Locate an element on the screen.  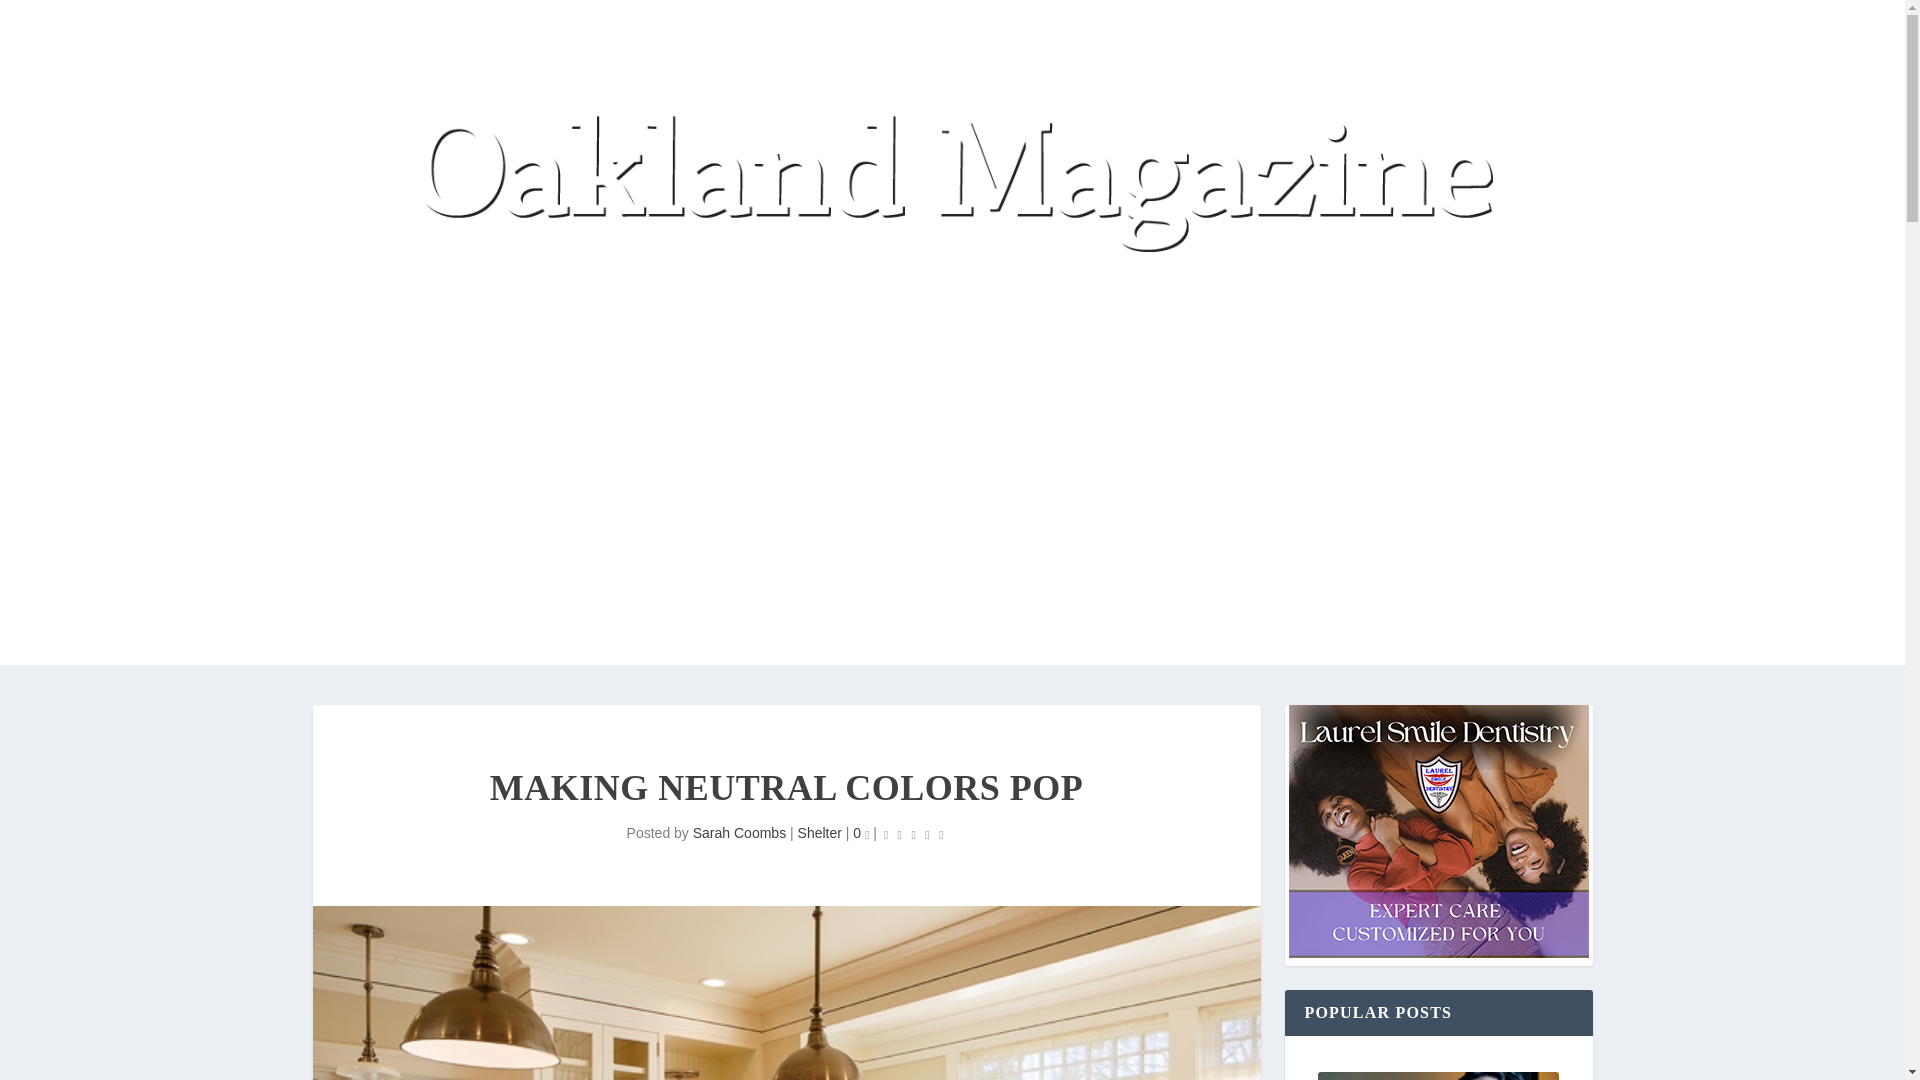
Follow Us is located at coordinates (709, 530).